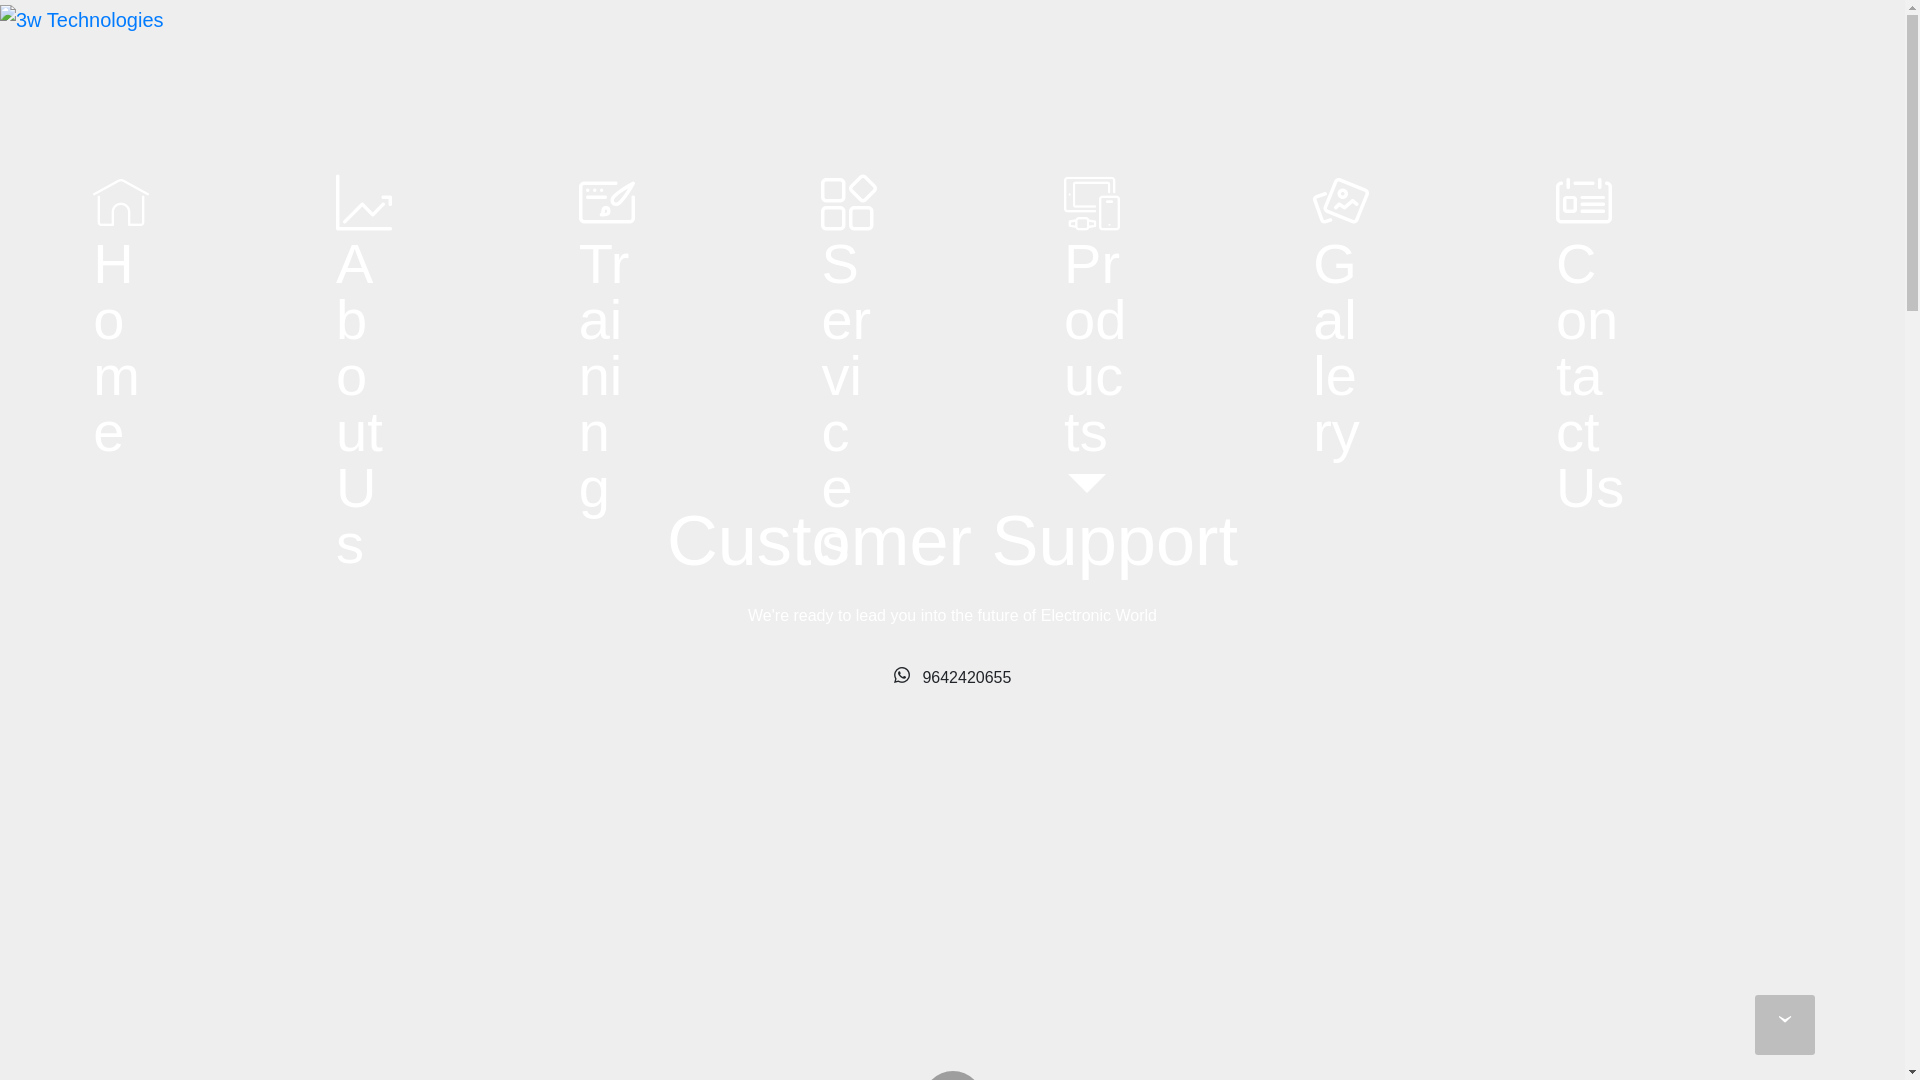 This screenshot has width=1920, height=1080. What do you see at coordinates (1342, 318) in the screenshot?
I see `Gallery` at bounding box center [1342, 318].